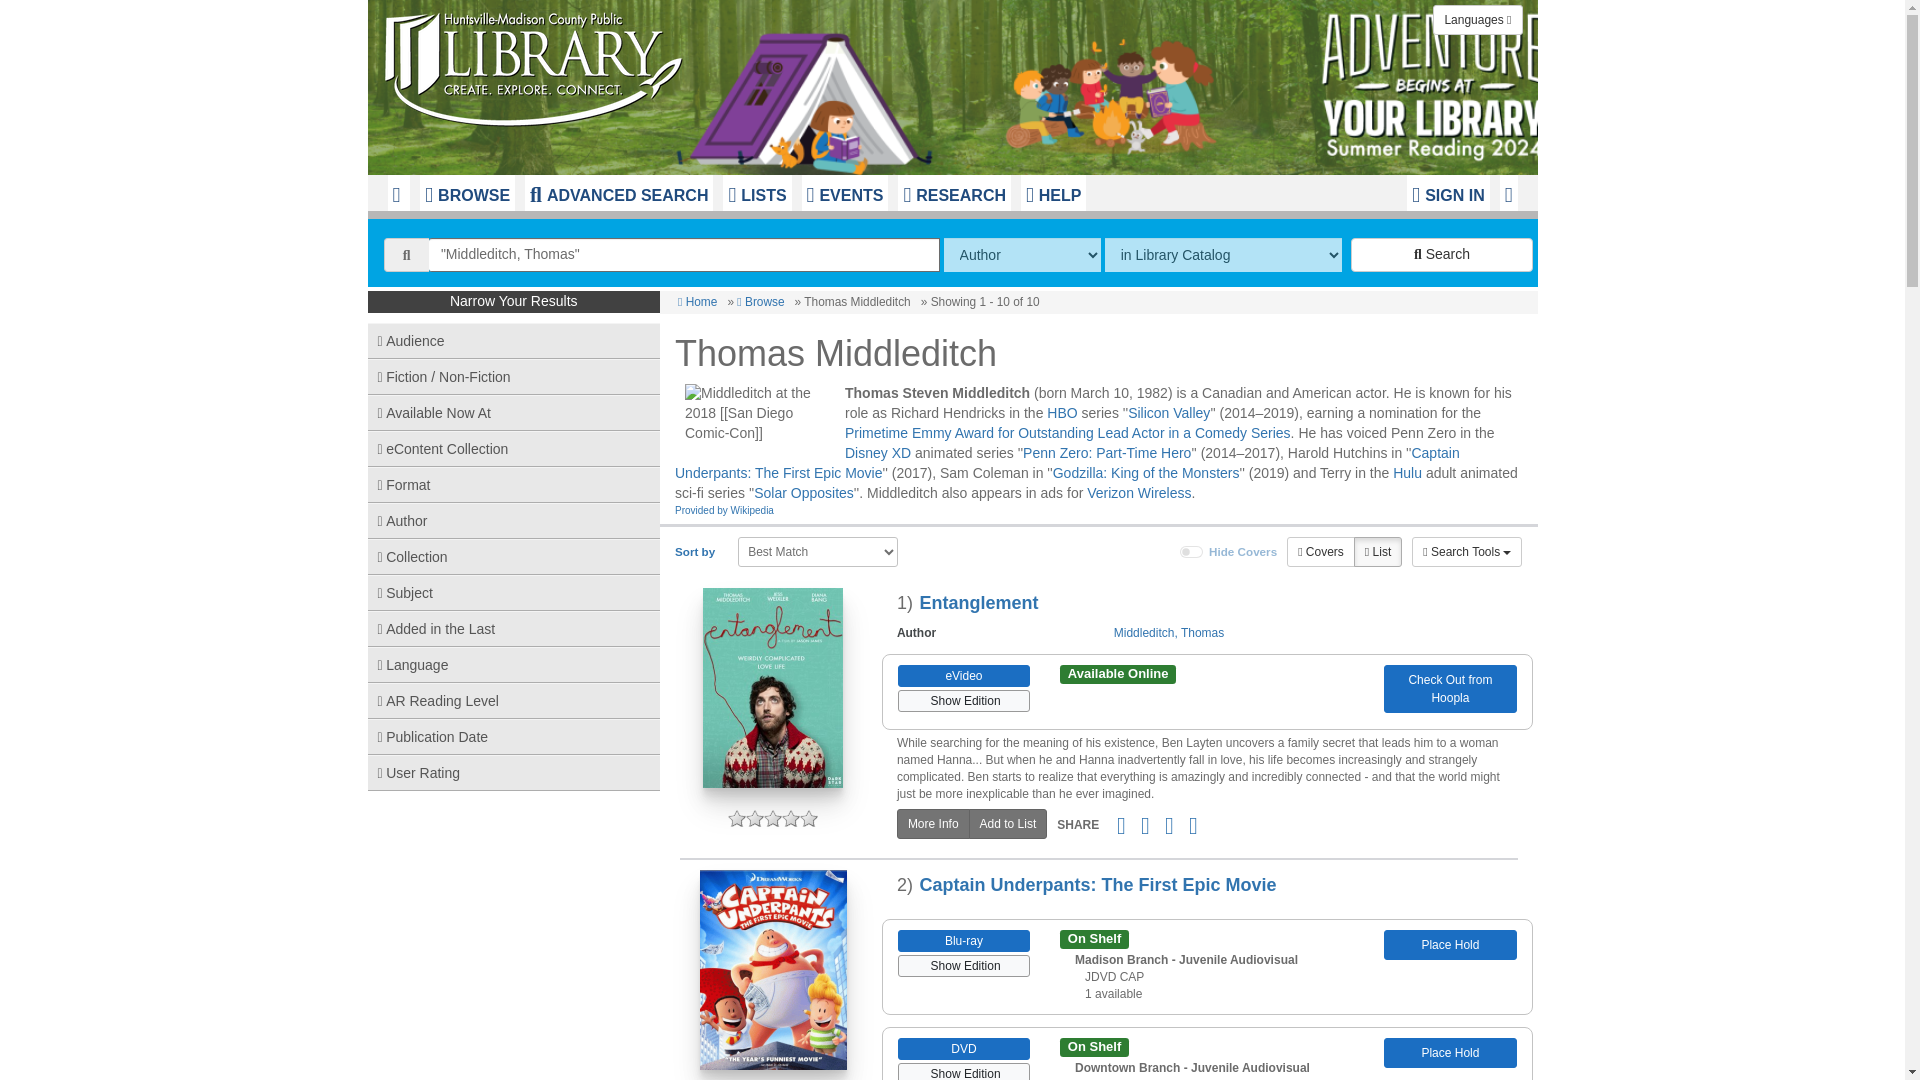  What do you see at coordinates (618, 192) in the screenshot?
I see `ADVANCED SEARCH` at bounding box center [618, 192].